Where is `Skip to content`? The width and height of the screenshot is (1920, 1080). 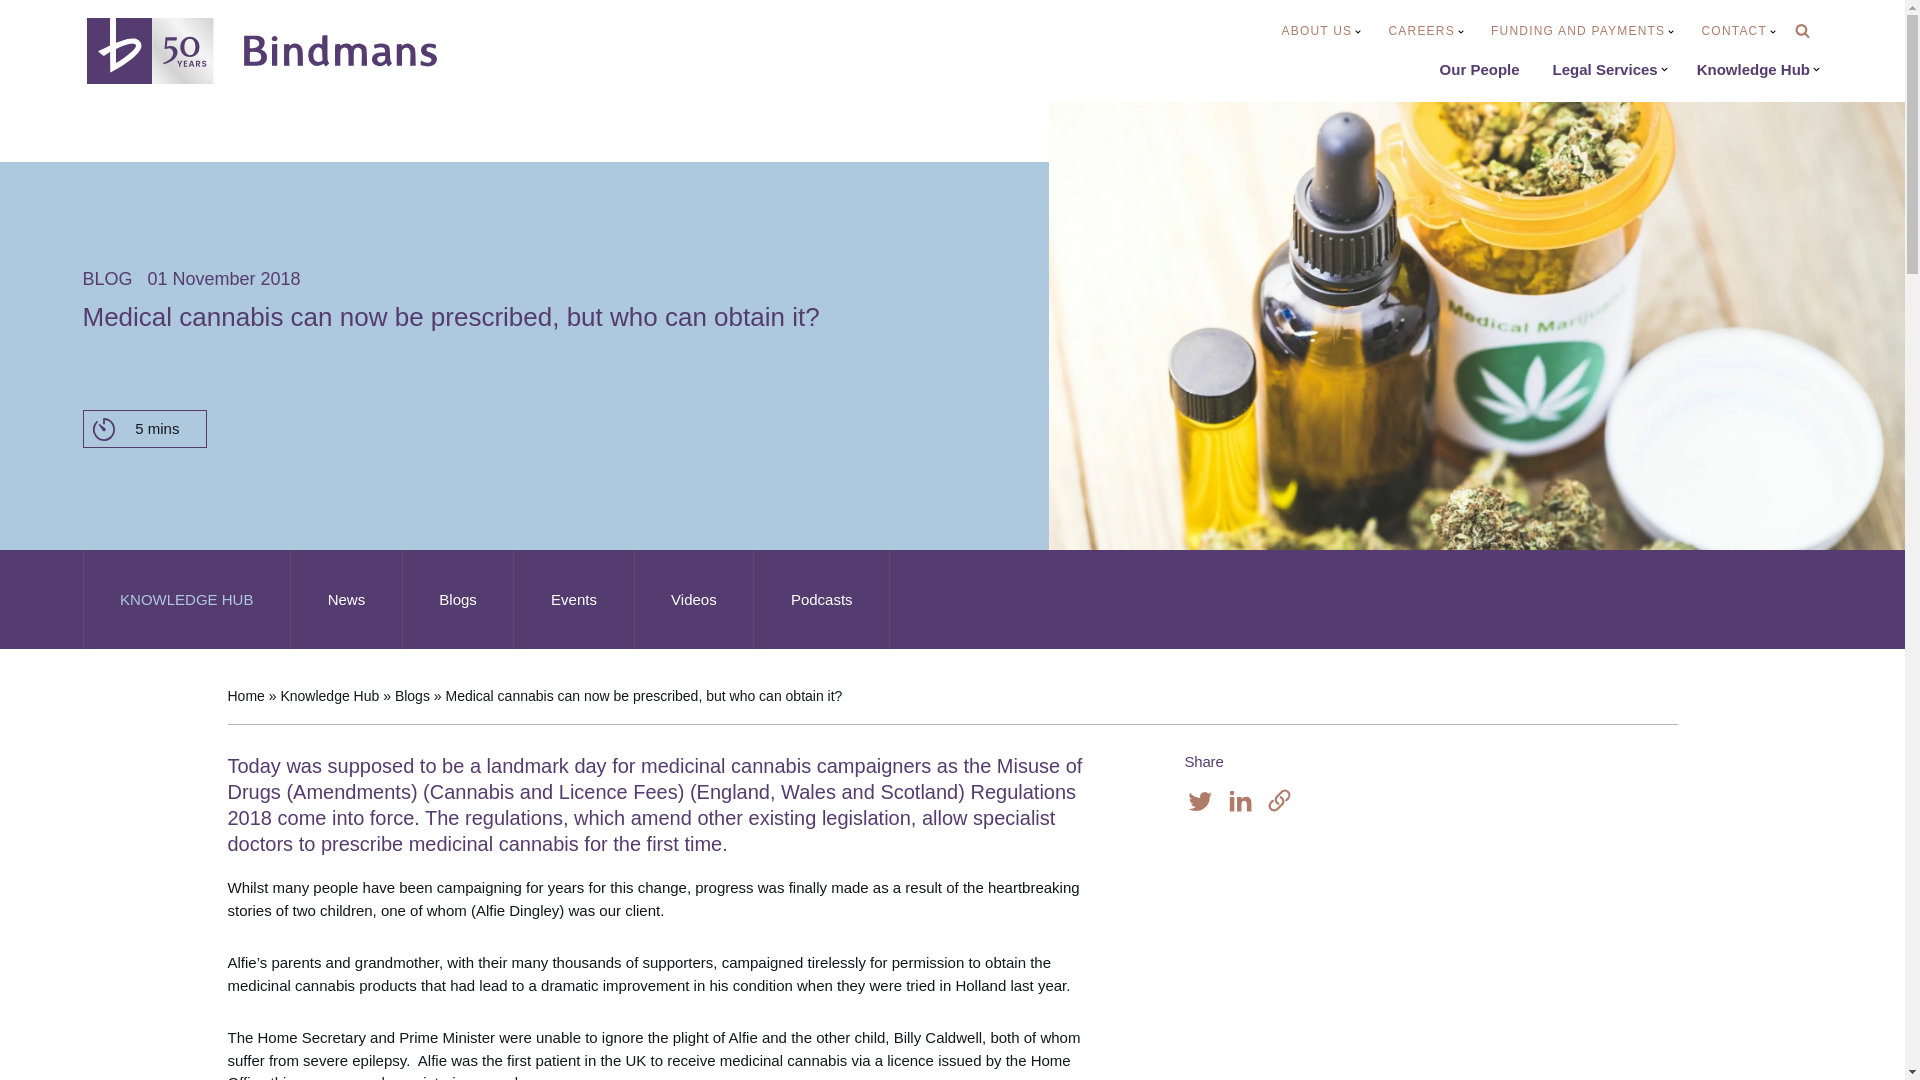
Skip to content is located at coordinates (15, 42).